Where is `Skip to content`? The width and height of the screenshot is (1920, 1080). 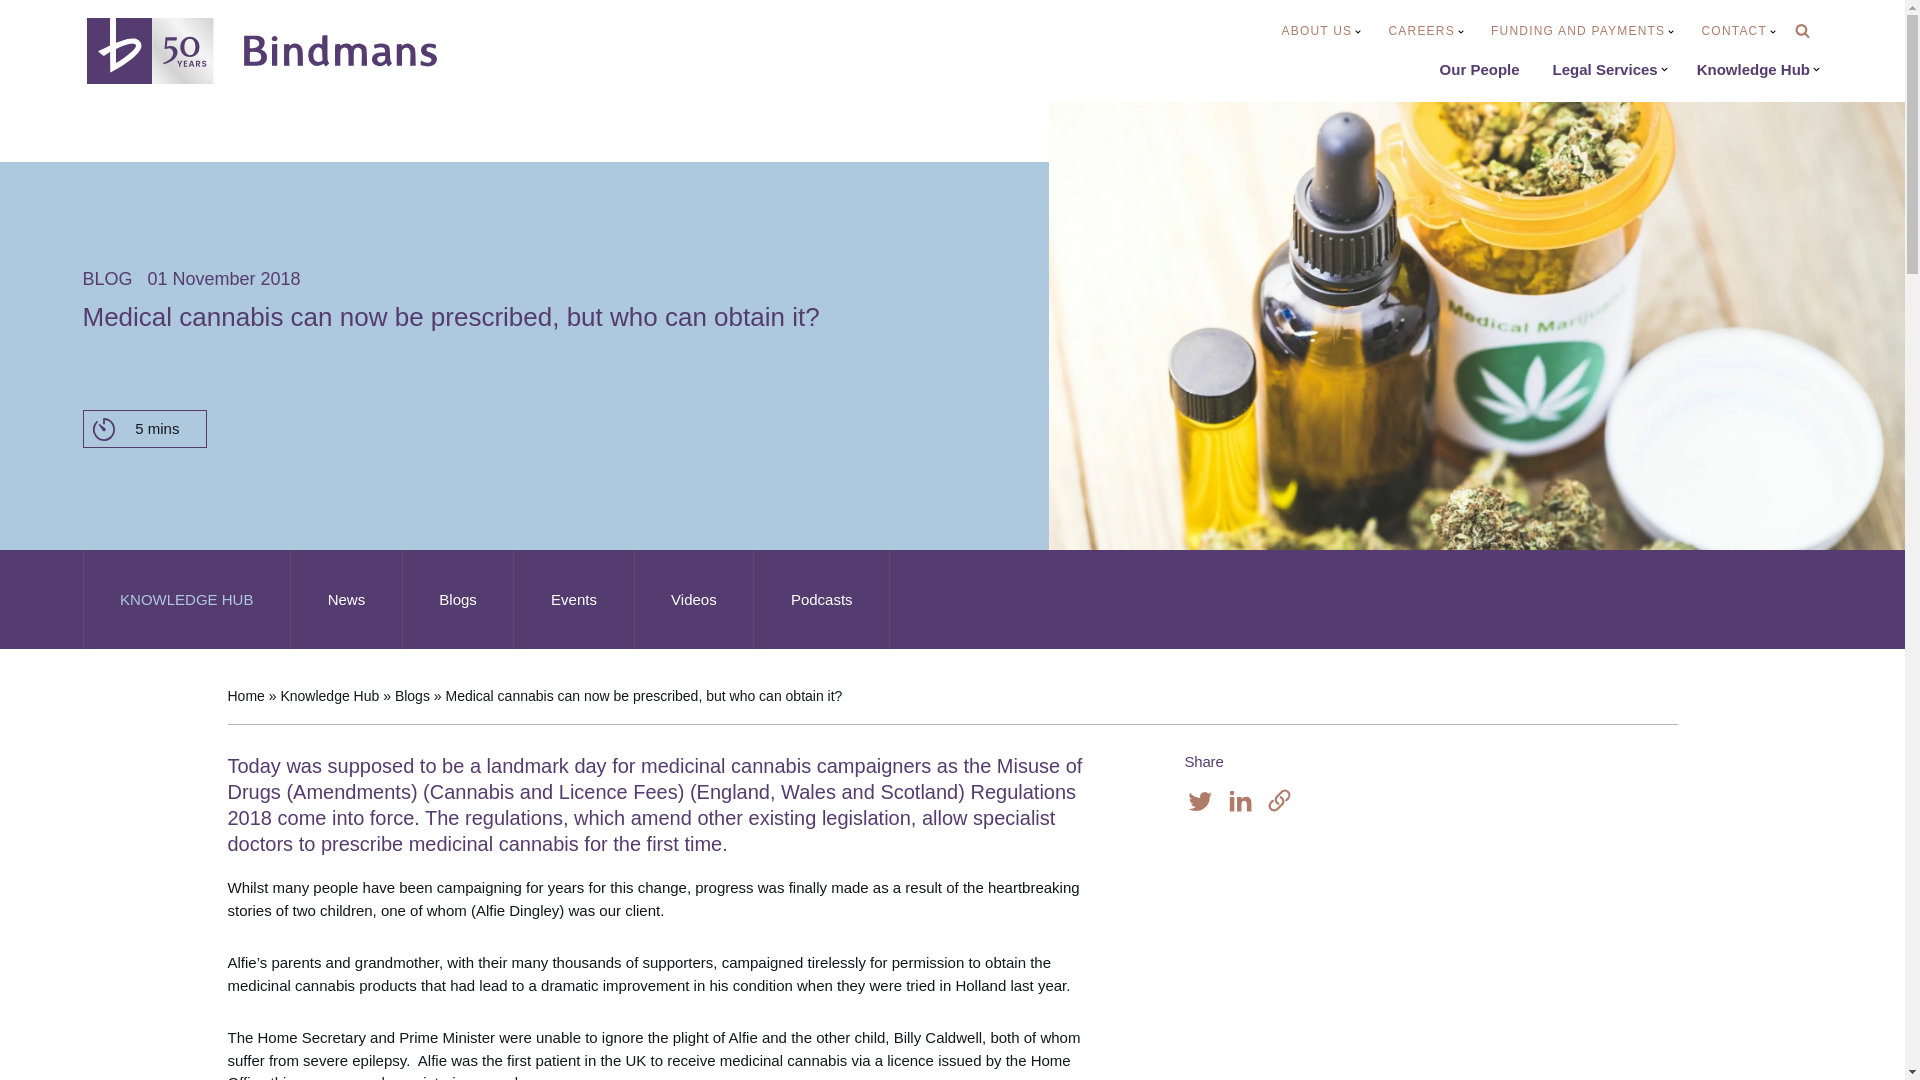
Skip to content is located at coordinates (15, 42).